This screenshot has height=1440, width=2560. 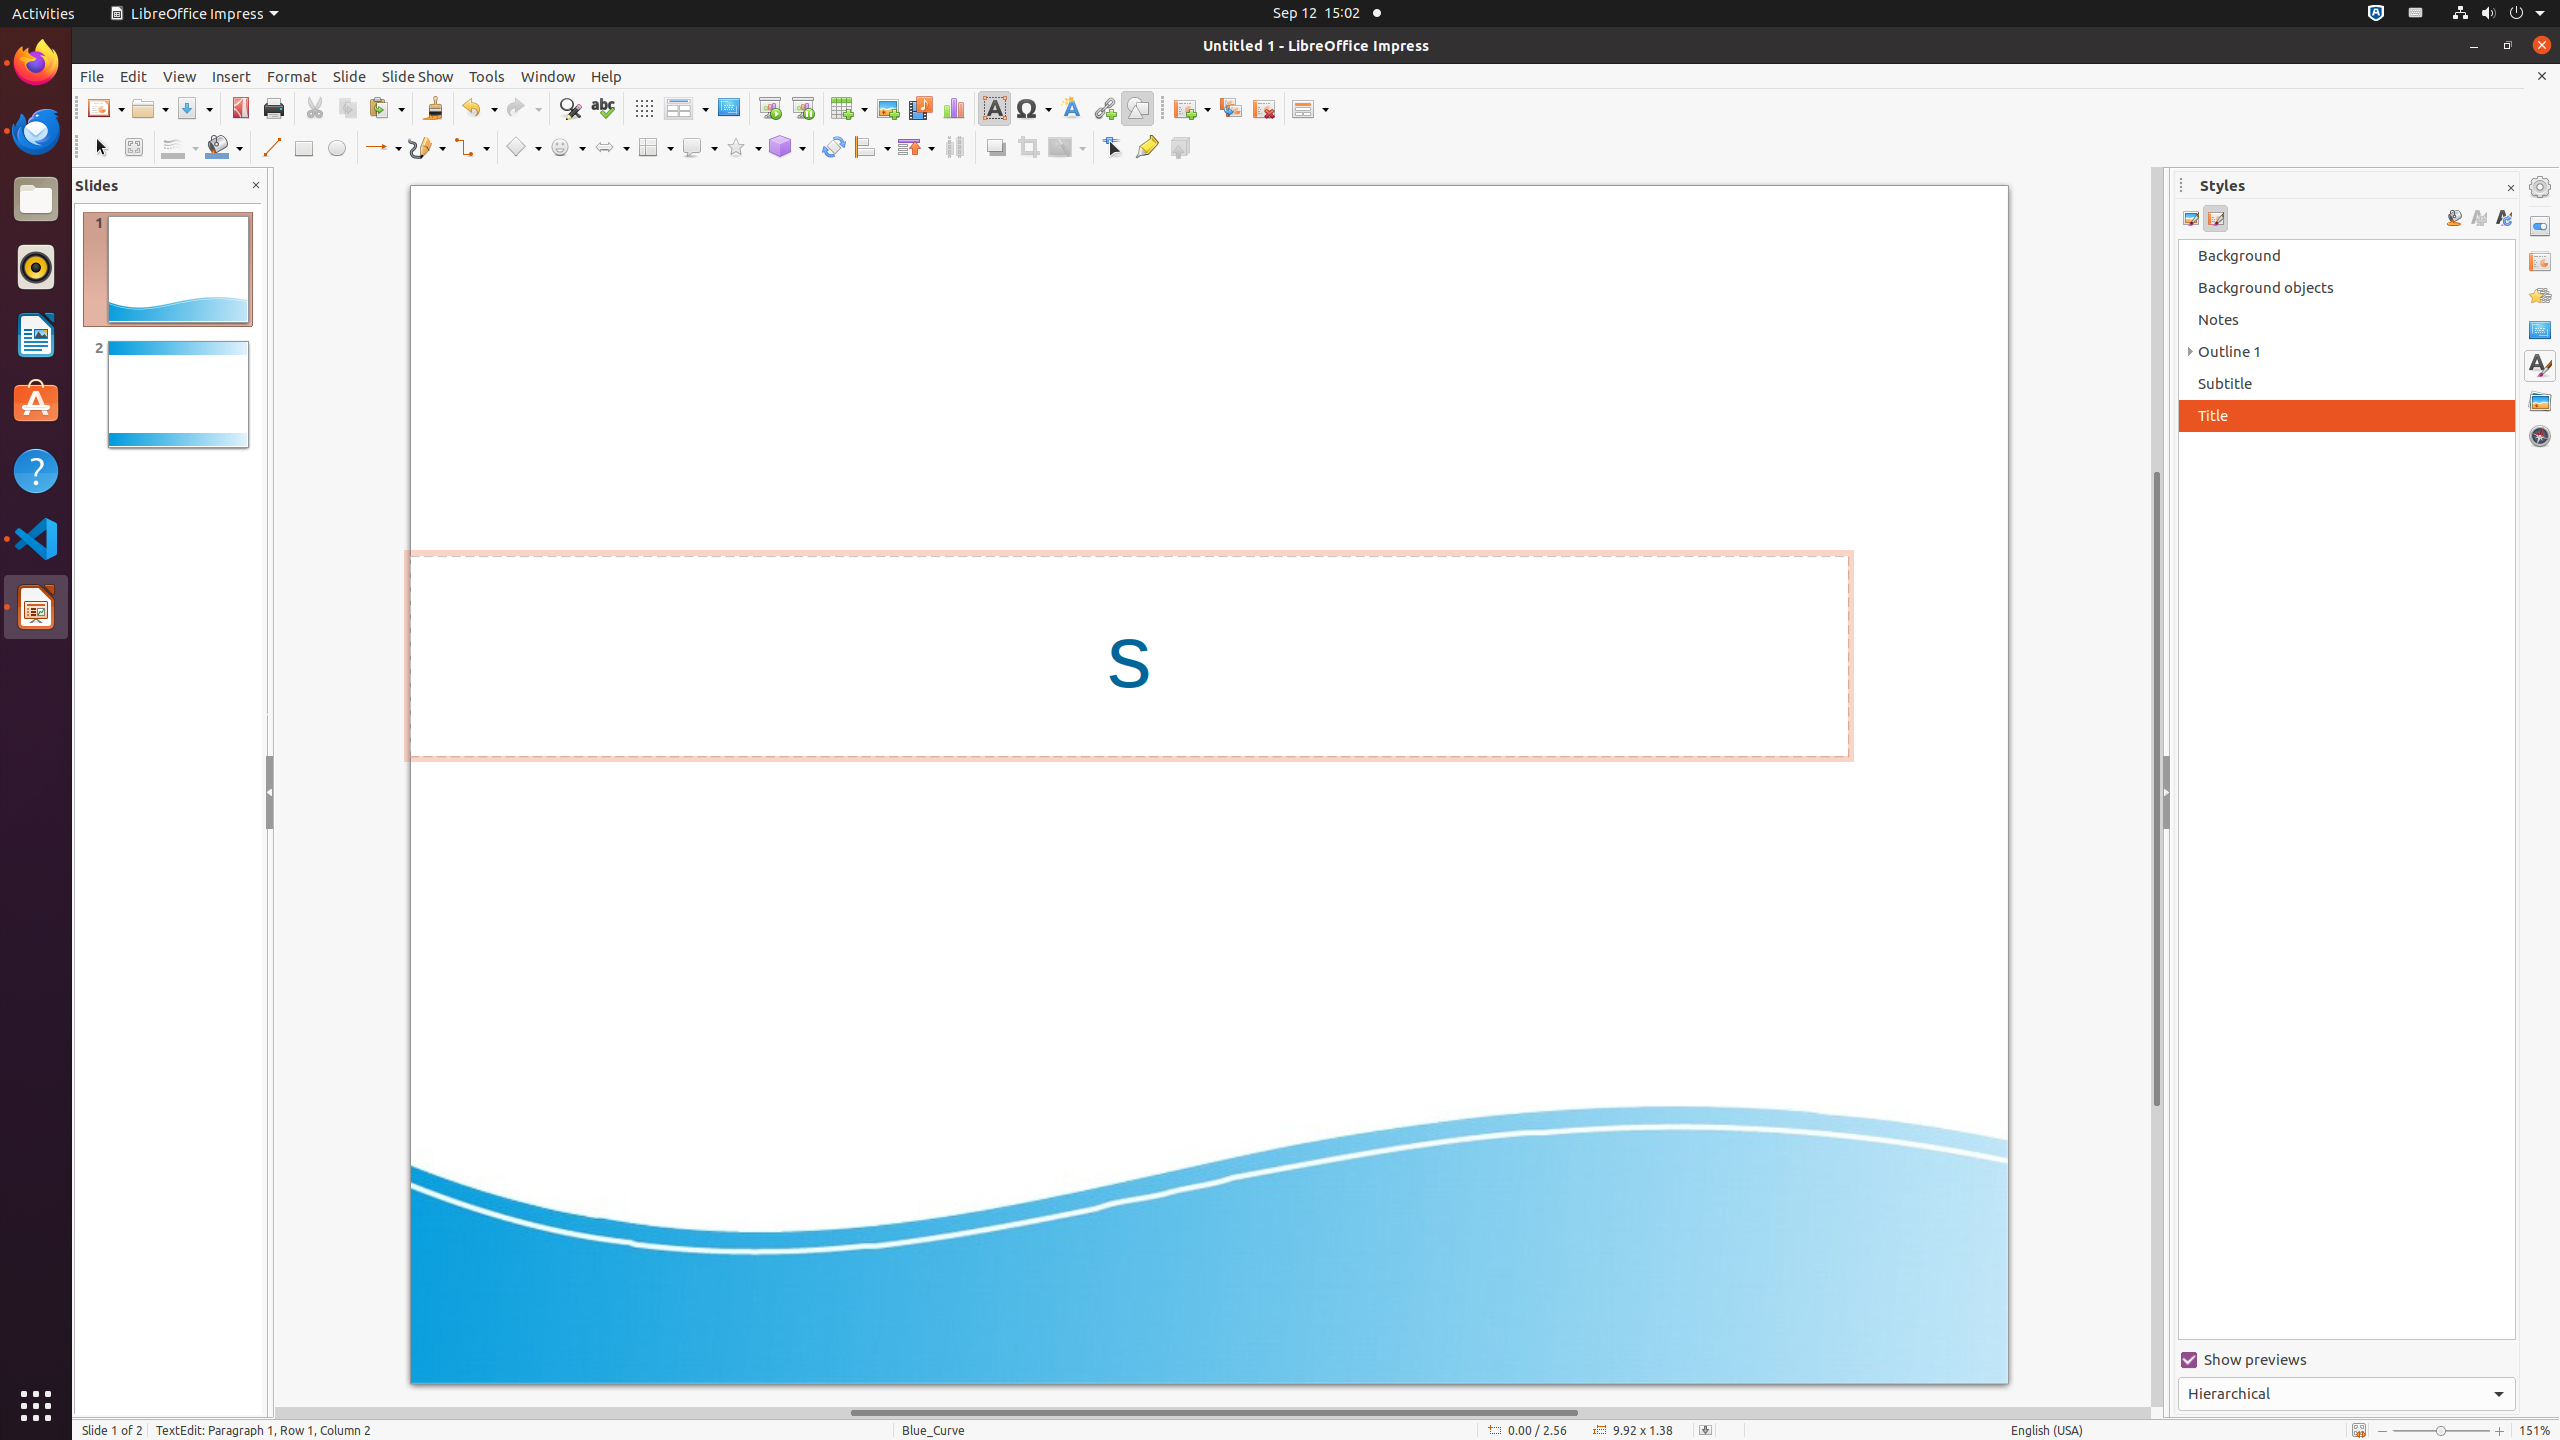 What do you see at coordinates (1033, 108) in the screenshot?
I see `Symbol` at bounding box center [1033, 108].